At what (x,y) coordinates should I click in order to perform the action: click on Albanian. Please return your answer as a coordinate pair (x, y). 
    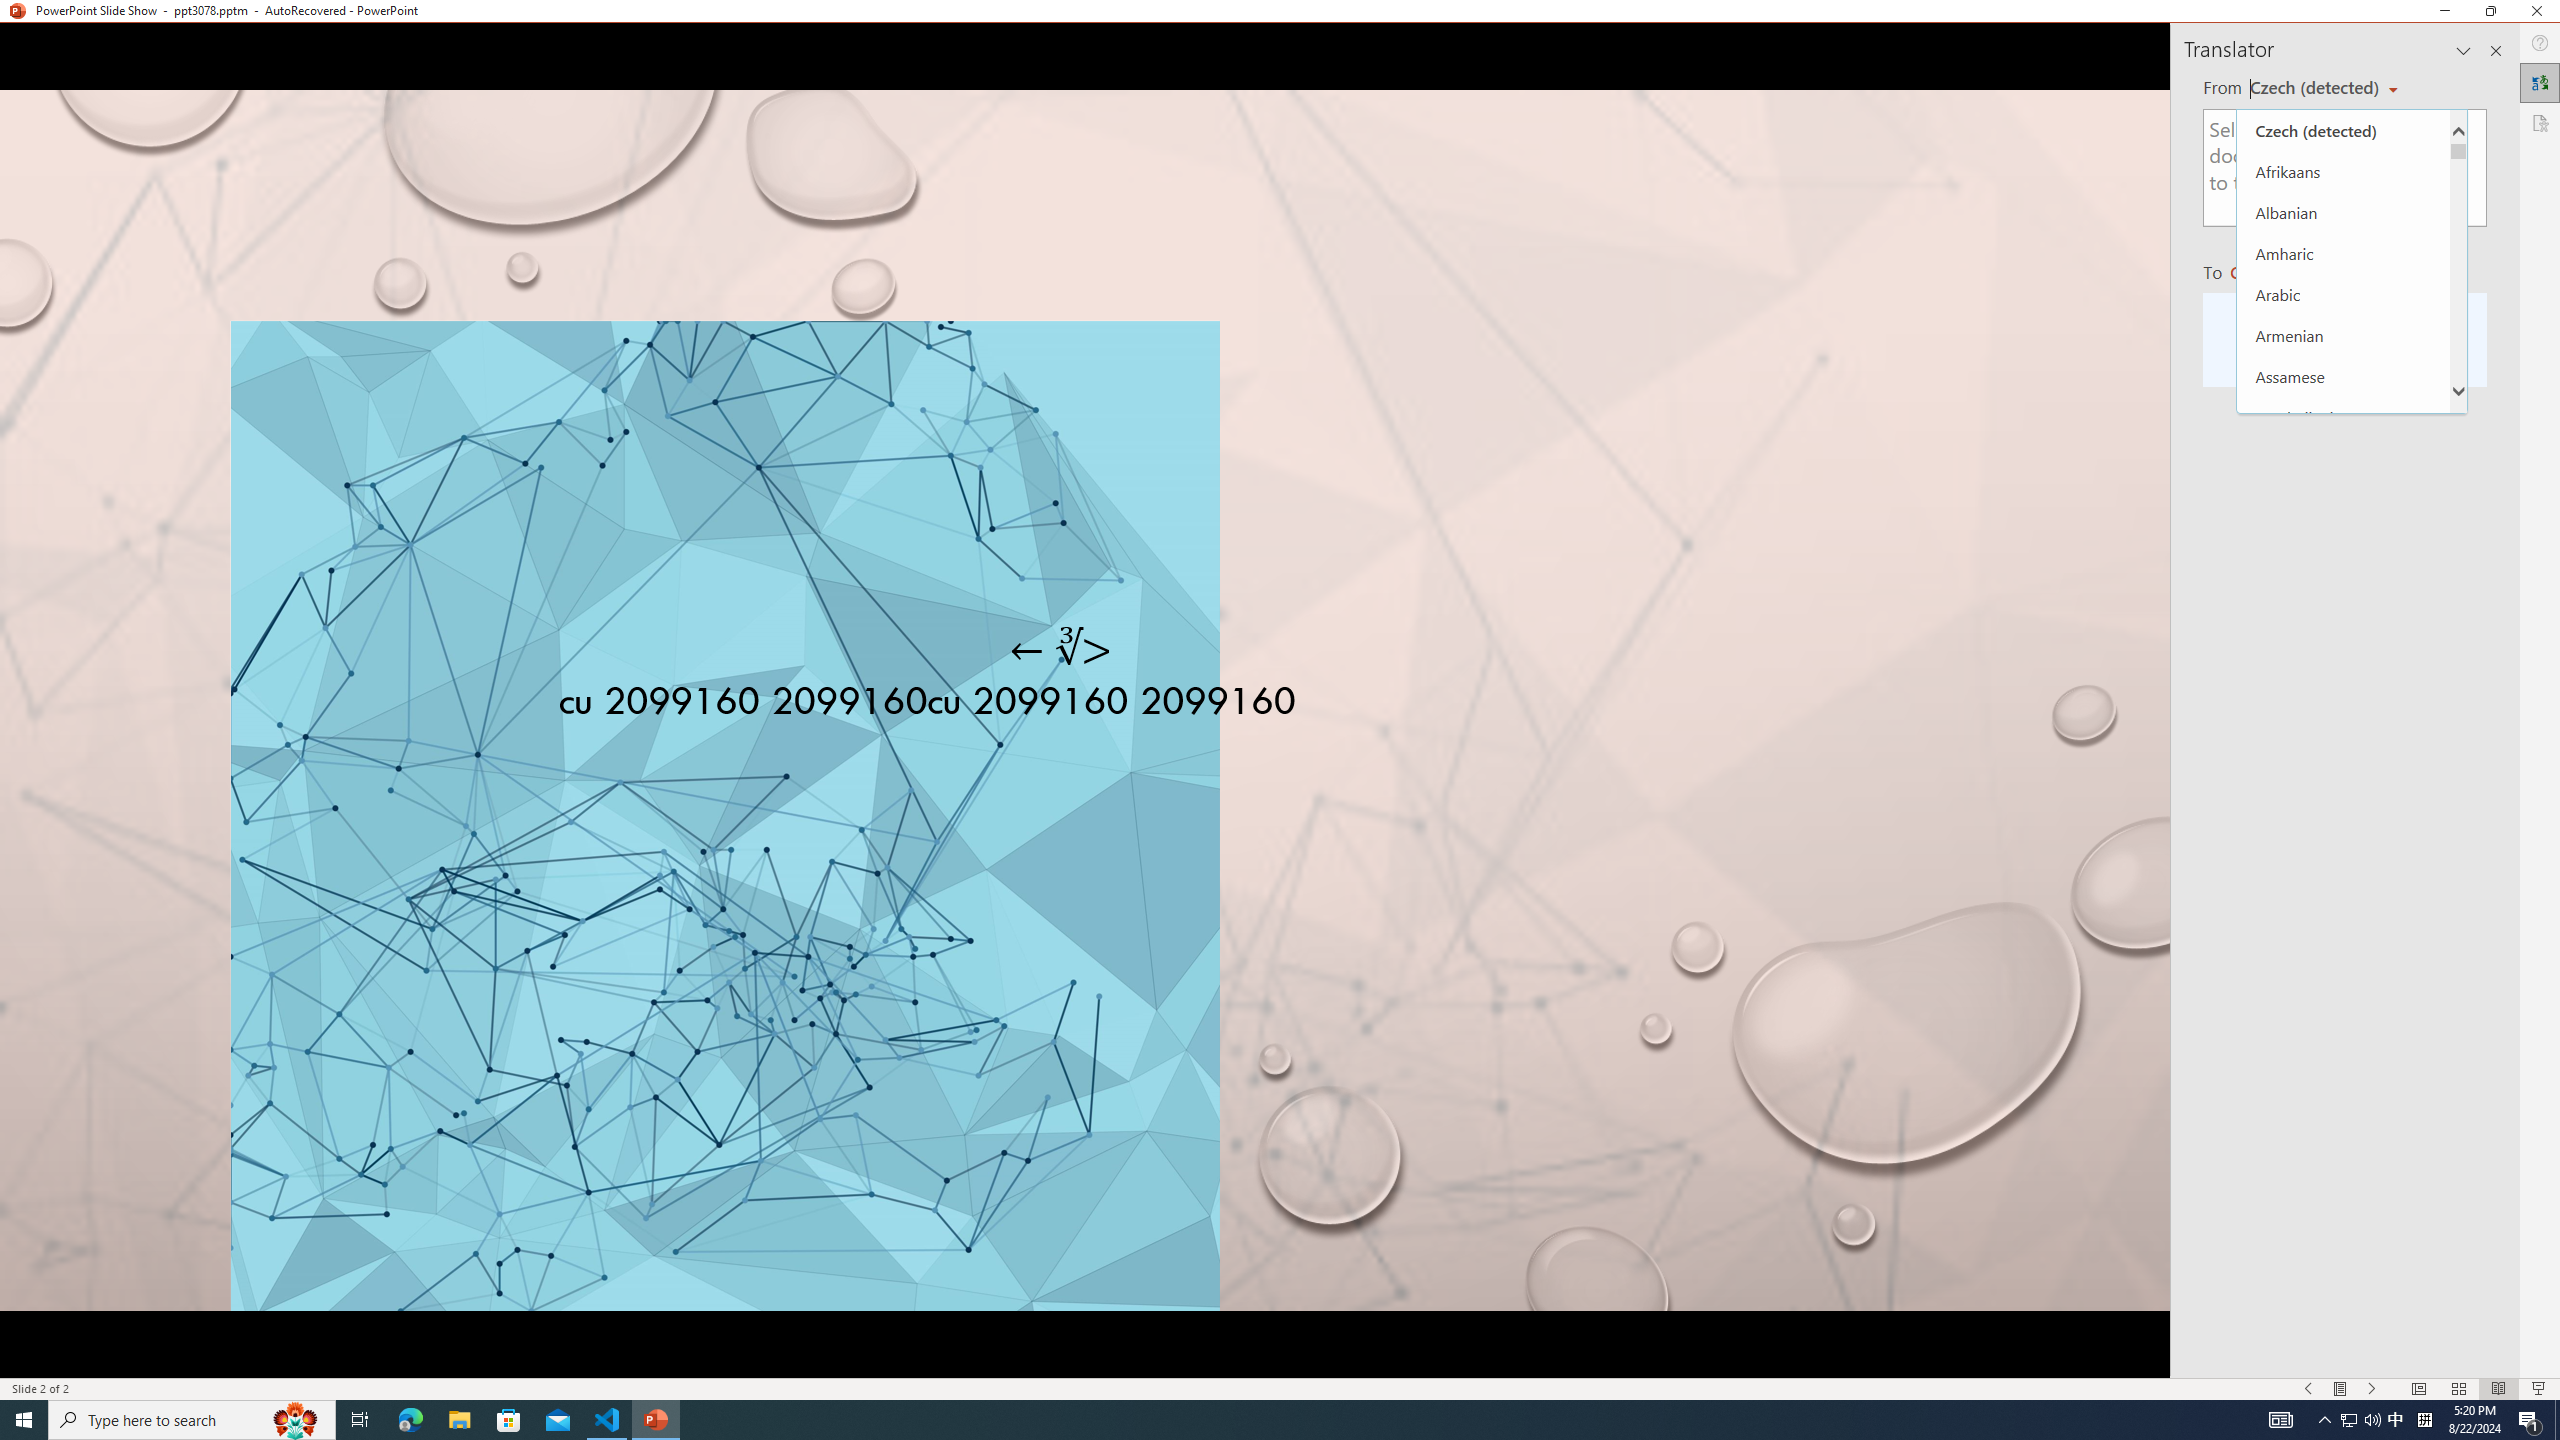
    Looking at the image, I should click on (2343, 212).